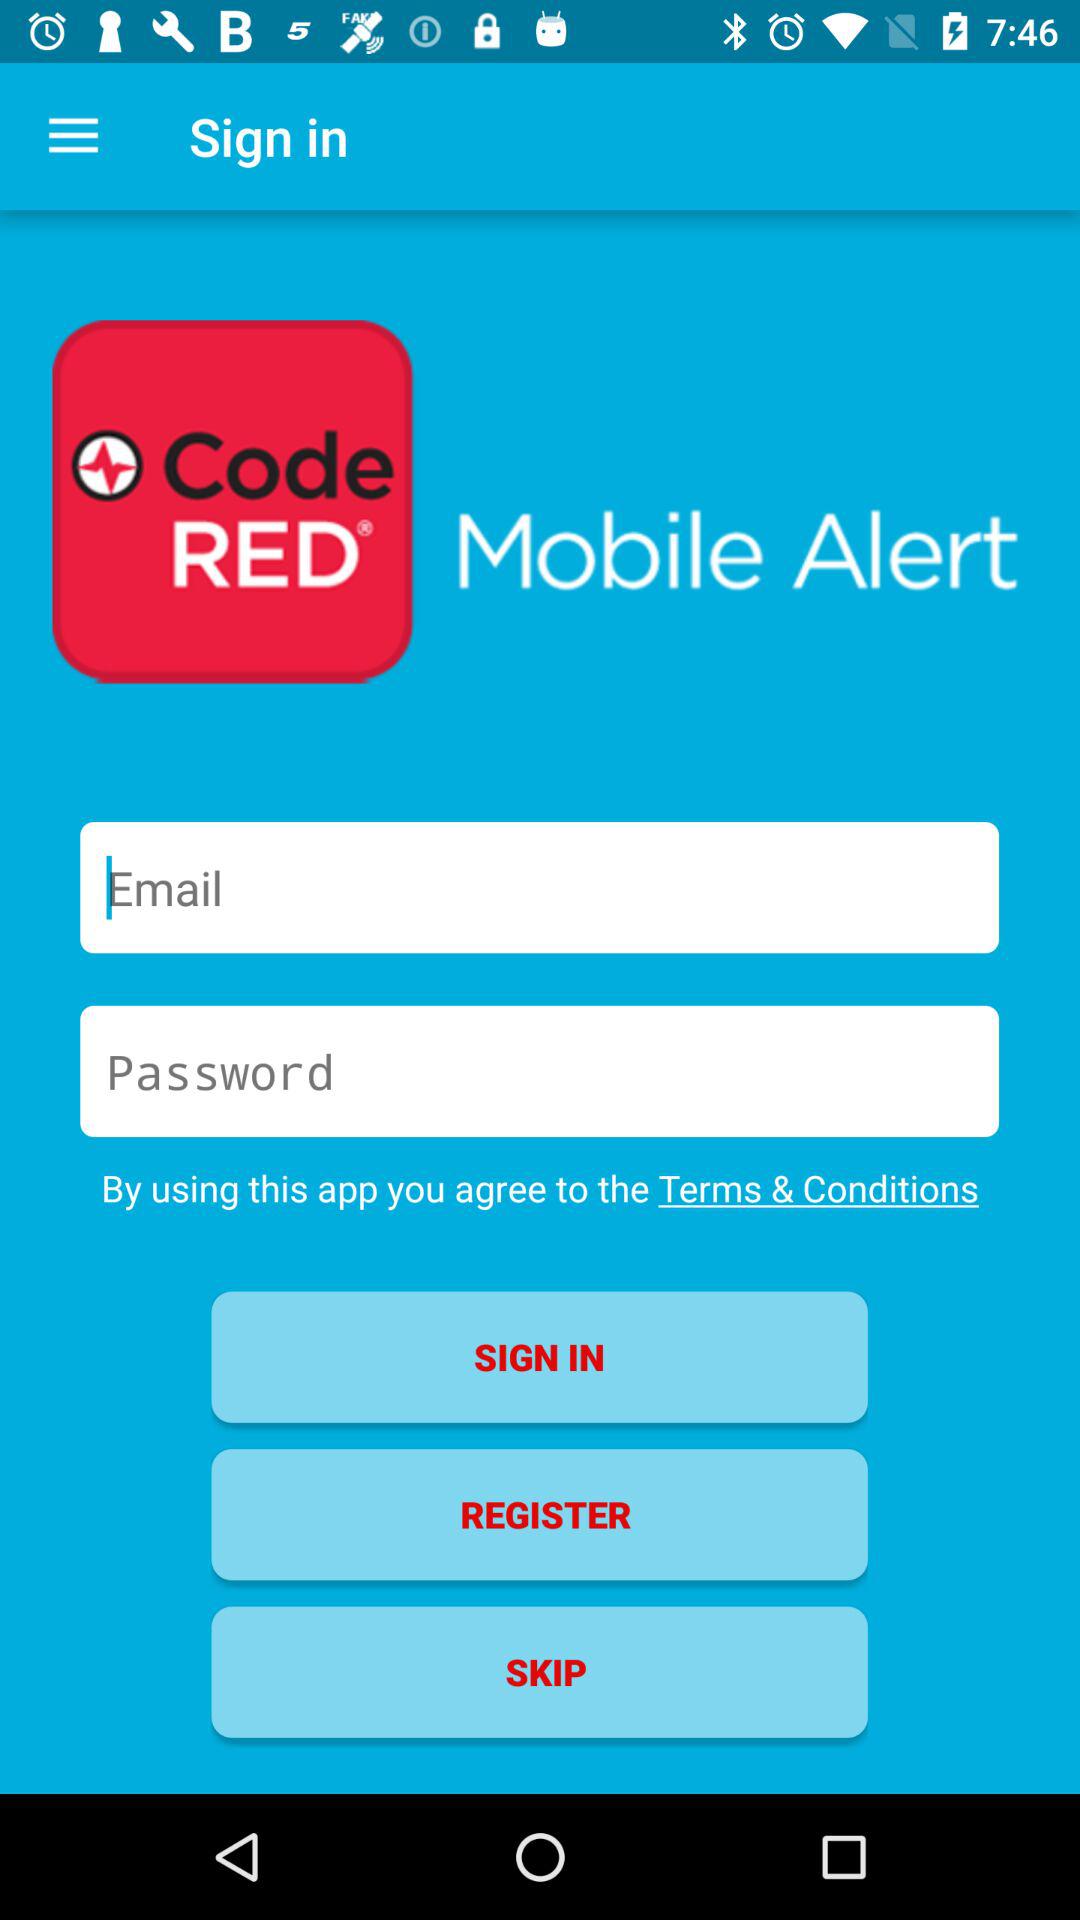 This screenshot has width=1080, height=1920. What do you see at coordinates (539, 1514) in the screenshot?
I see `choose item above skip icon` at bounding box center [539, 1514].